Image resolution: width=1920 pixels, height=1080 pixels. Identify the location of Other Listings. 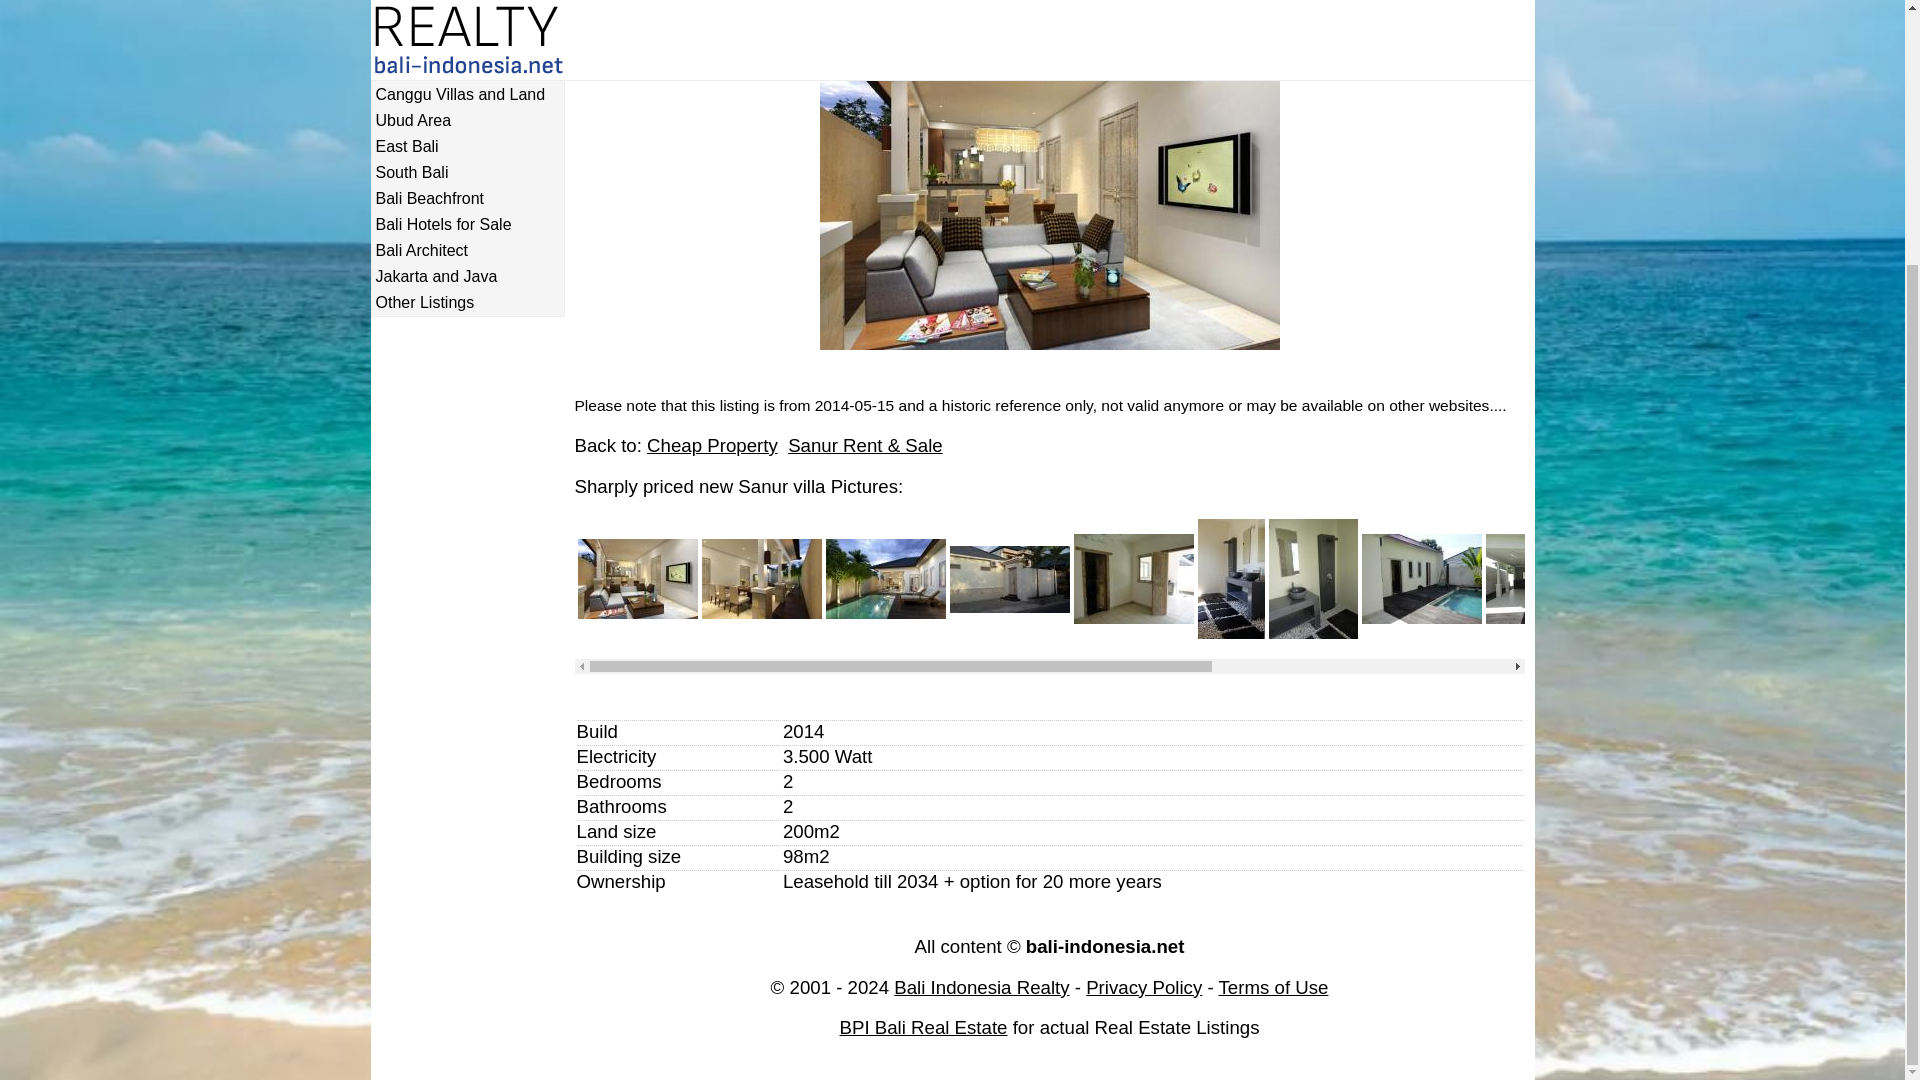
(467, 302).